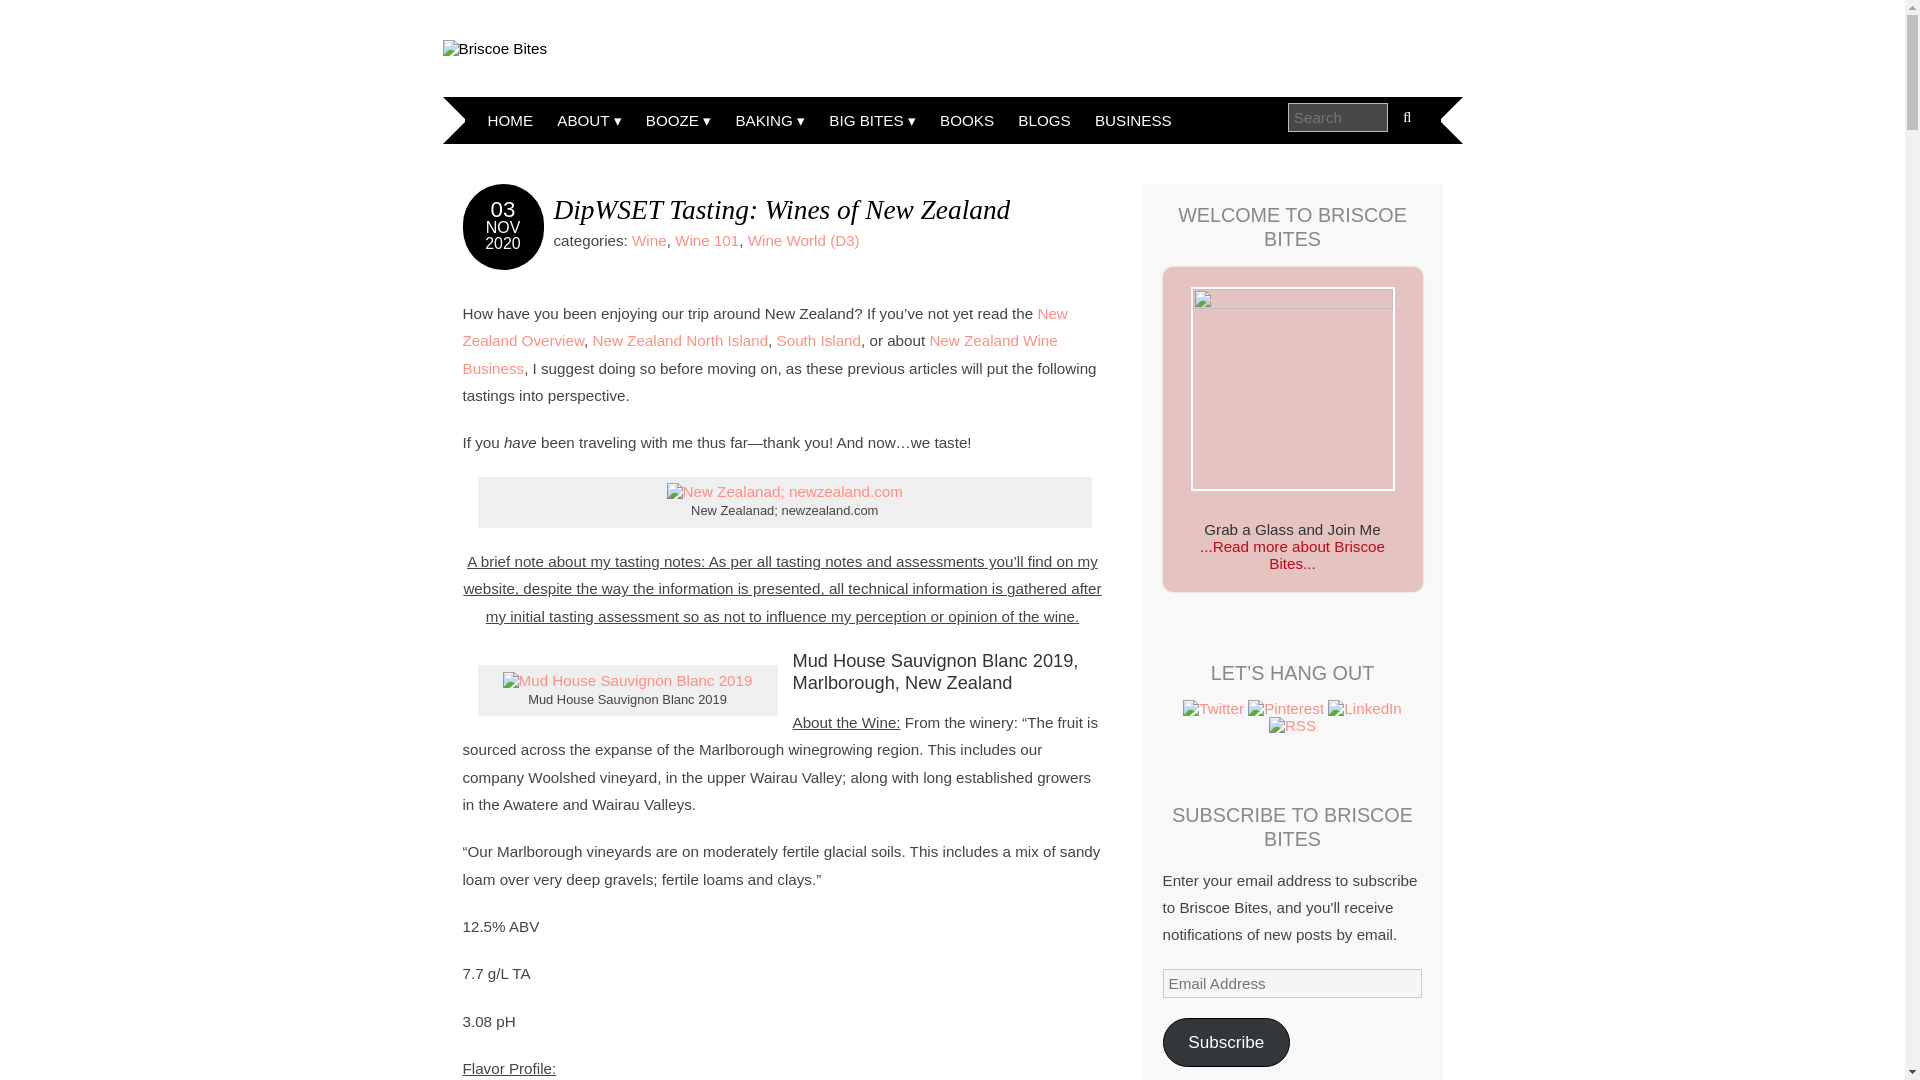 This screenshot has width=1920, height=1080. What do you see at coordinates (770, 120) in the screenshot?
I see `BAKING` at bounding box center [770, 120].